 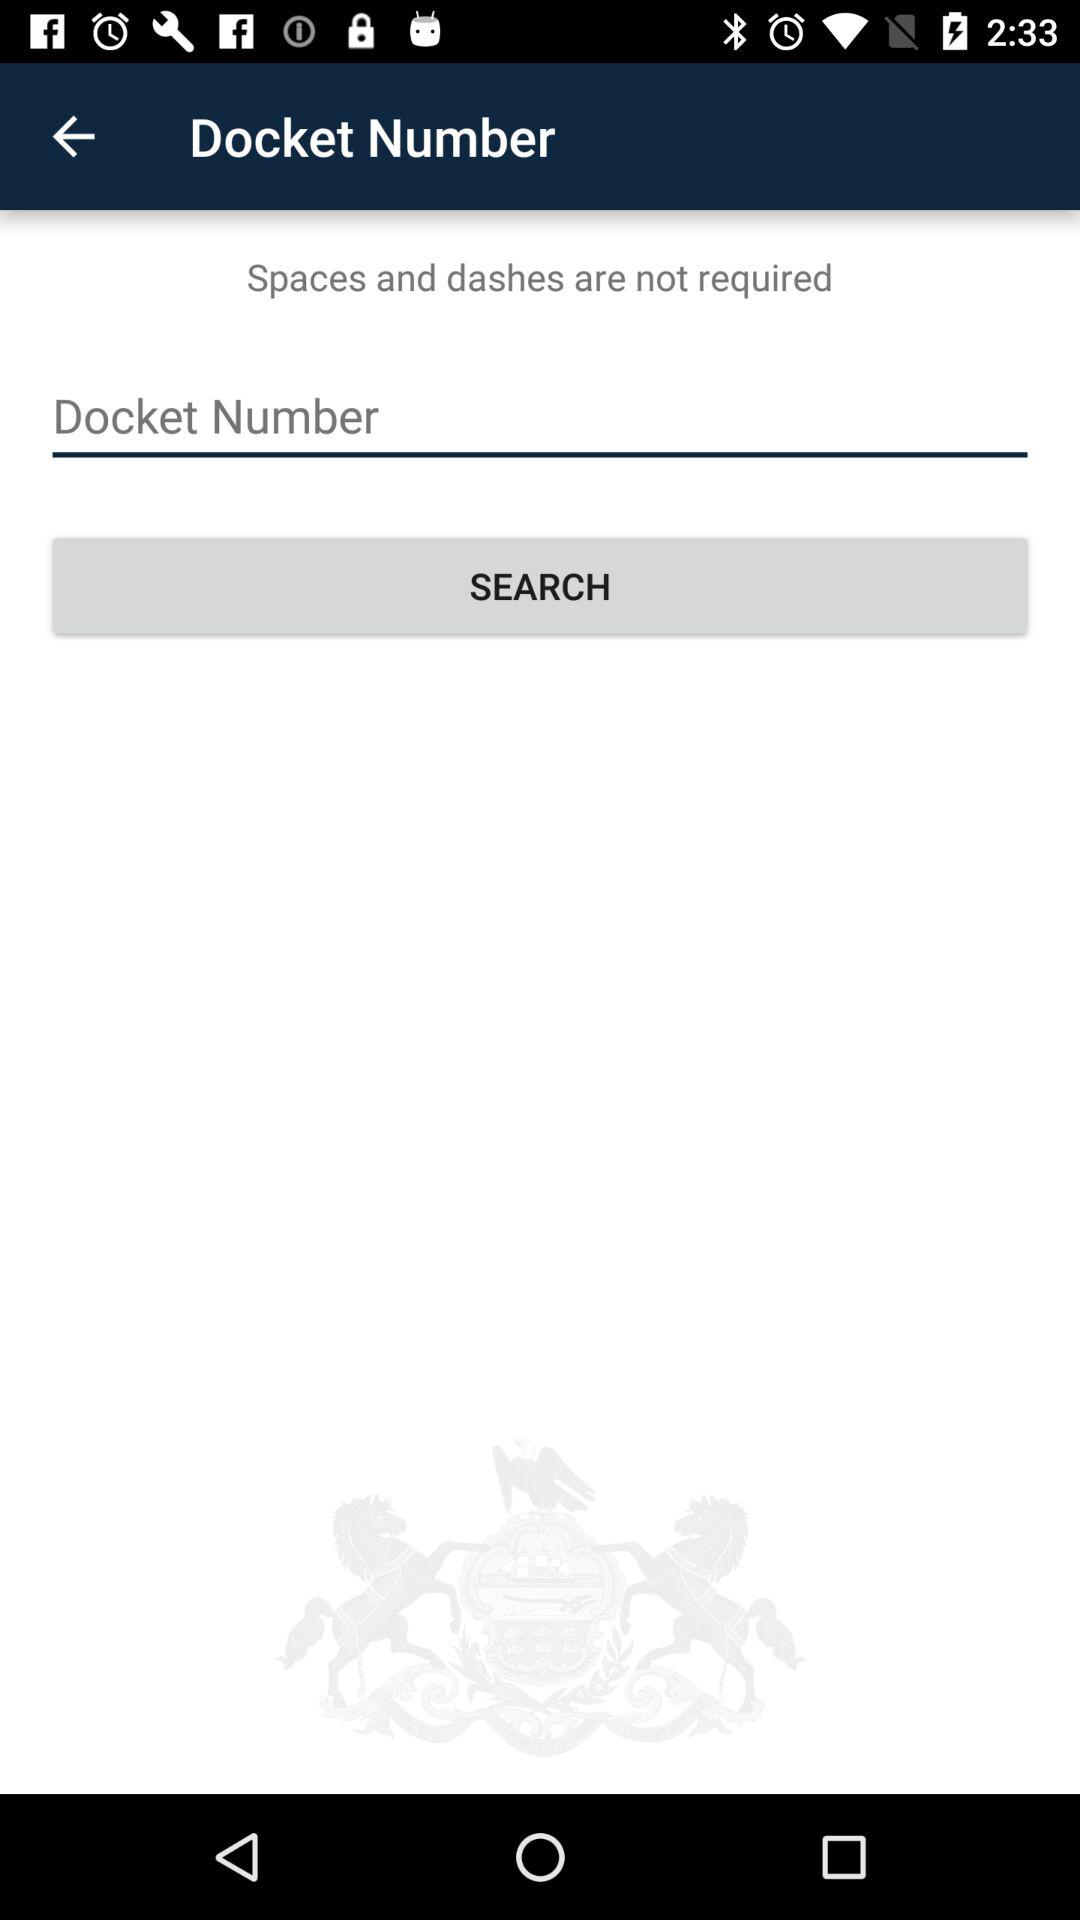 What do you see at coordinates (73, 136) in the screenshot?
I see `press the icon to the left of the docket number icon` at bounding box center [73, 136].